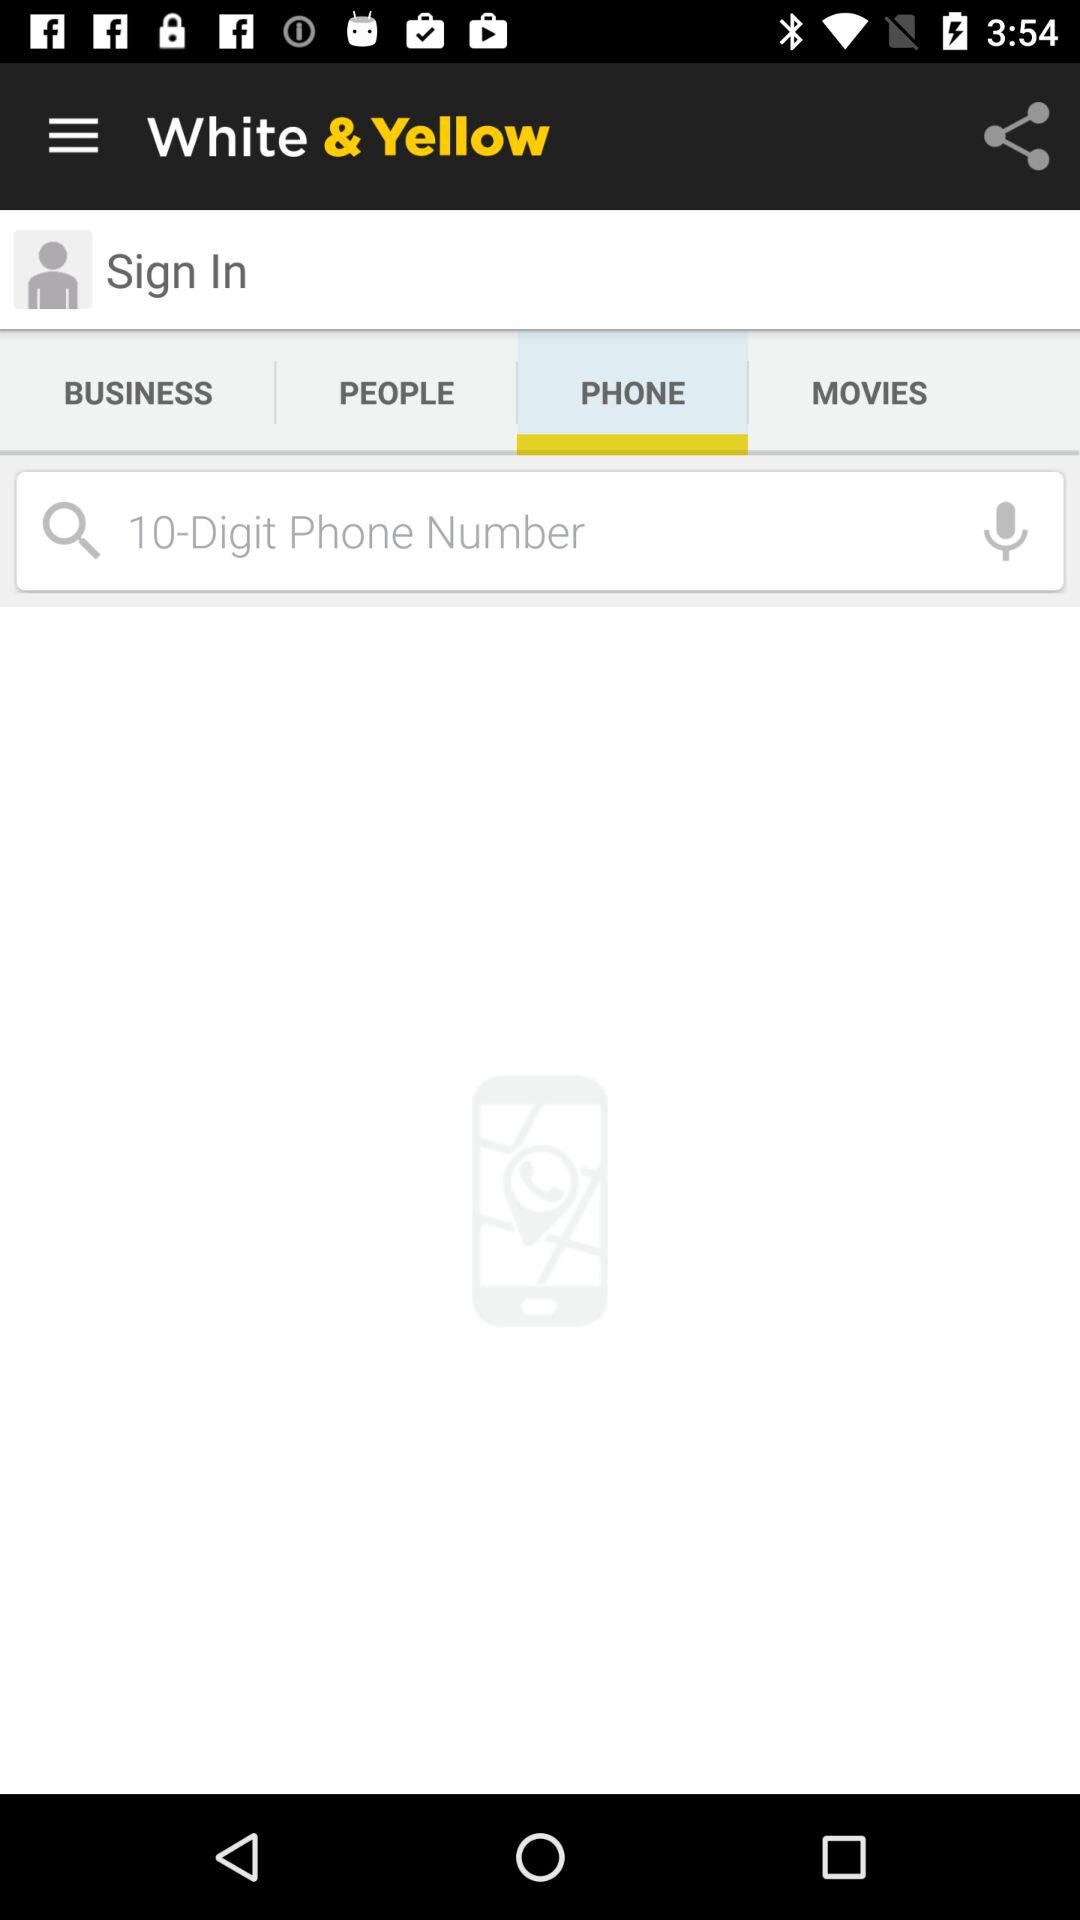  Describe the element at coordinates (632, 392) in the screenshot. I see `launch icon to the left of movies item` at that location.